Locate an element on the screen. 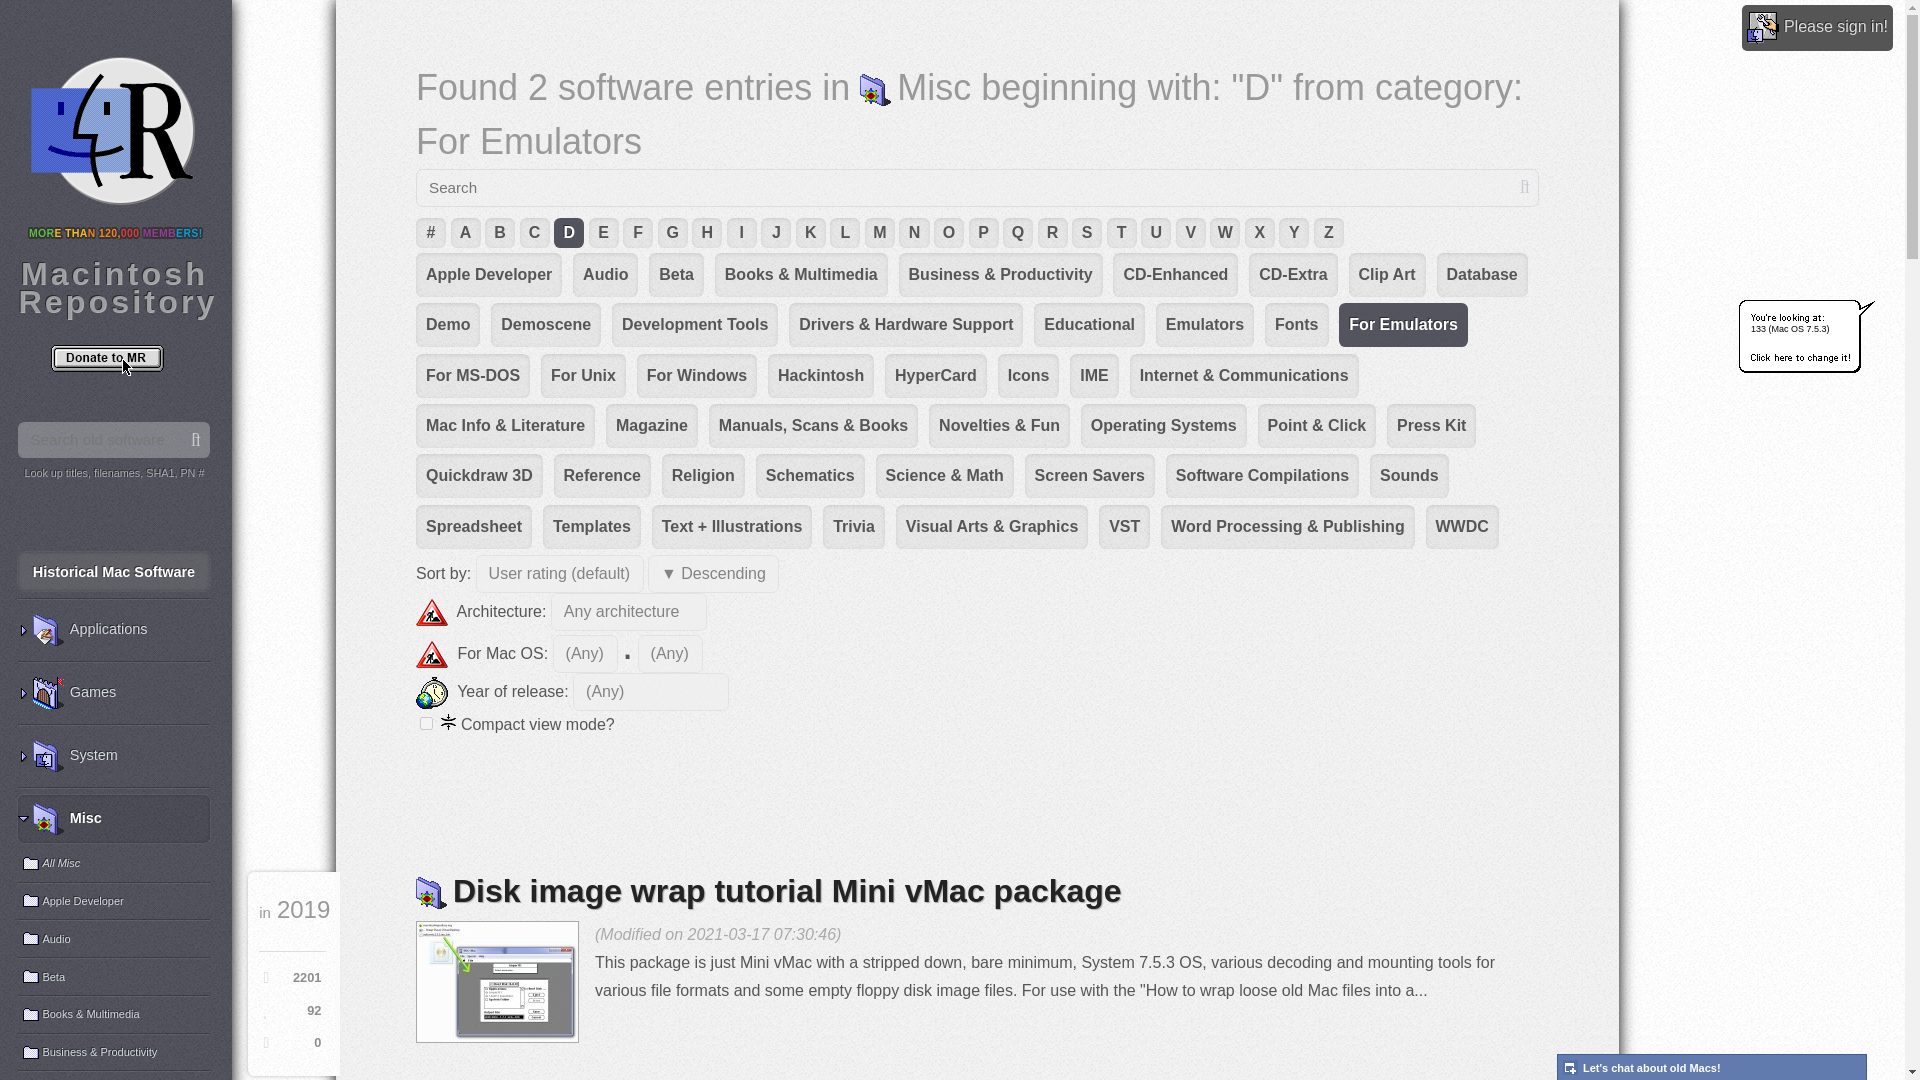 Image resolution: width=1920 pixels, height=1080 pixels. CD-Extra is located at coordinates (1292, 274).